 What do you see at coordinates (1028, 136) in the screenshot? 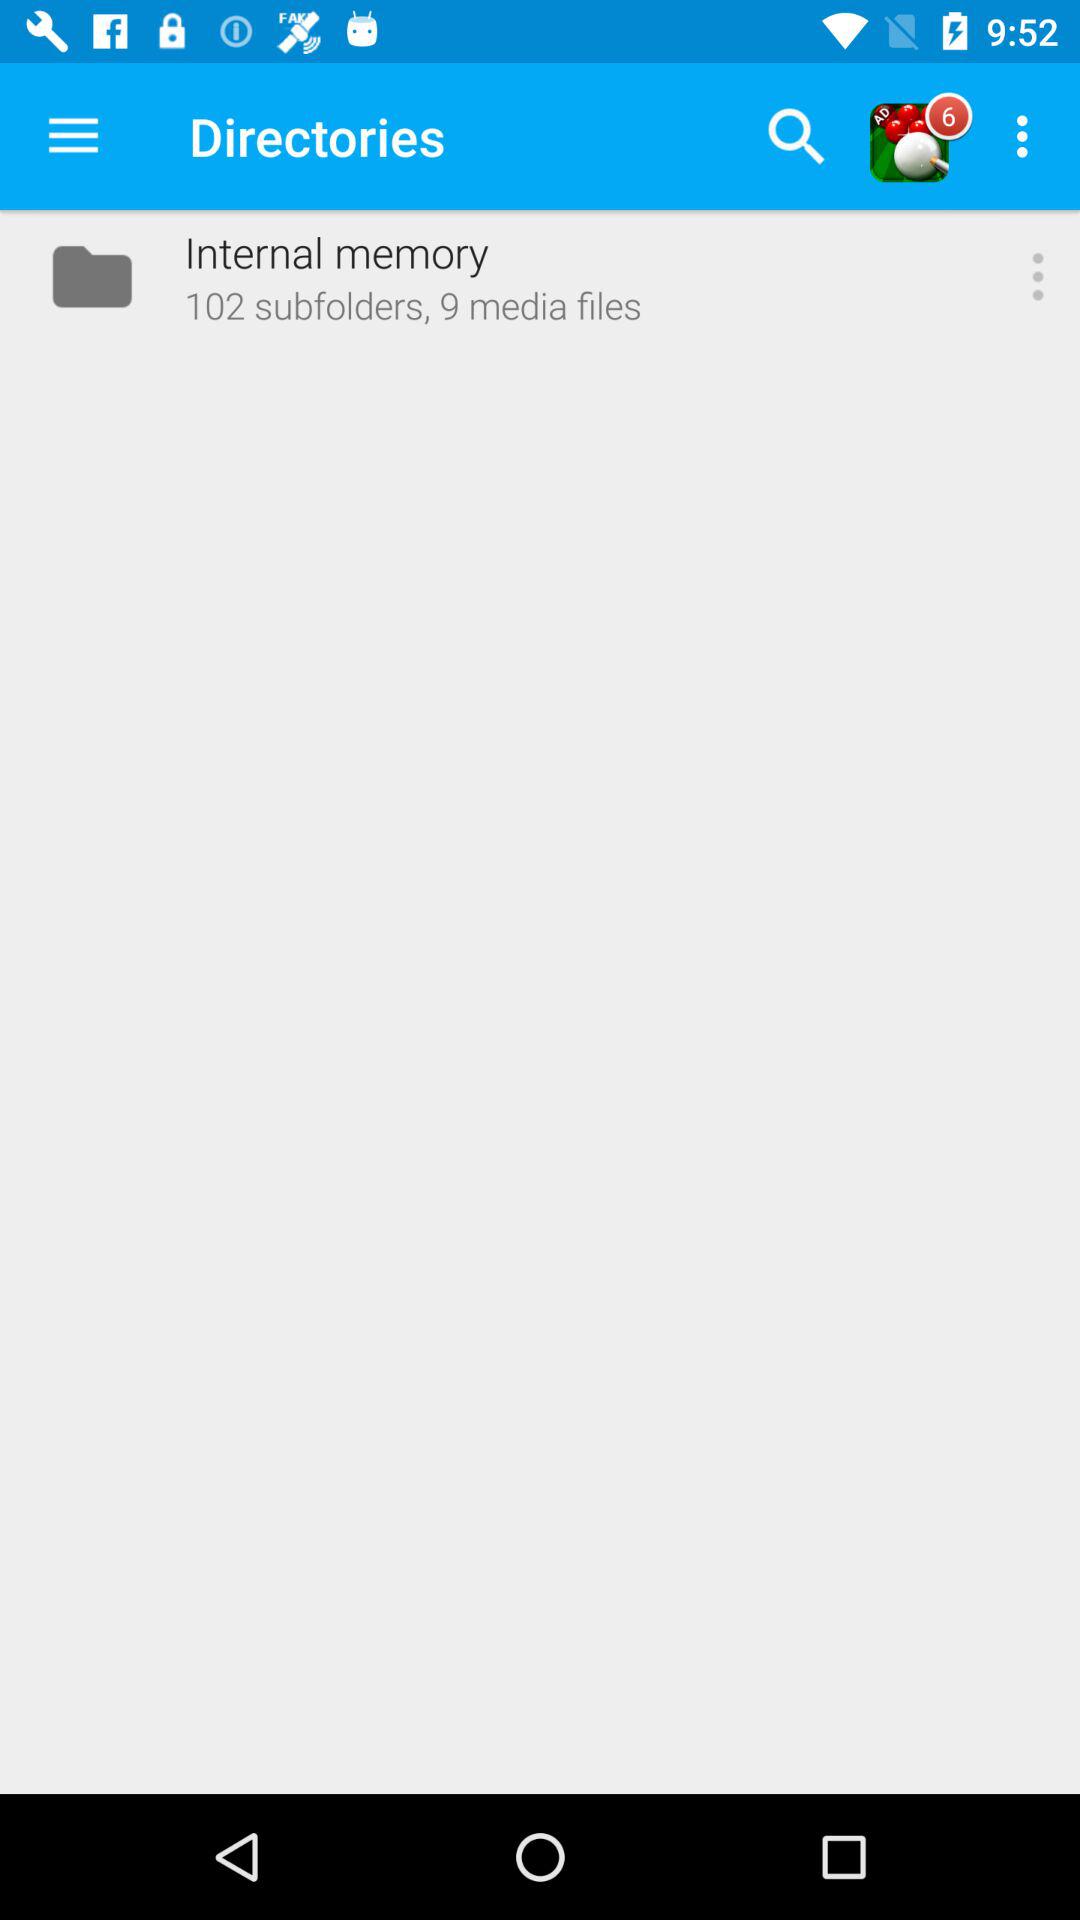
I see `click icon next to the 6` at bounding box center [1028, 136].